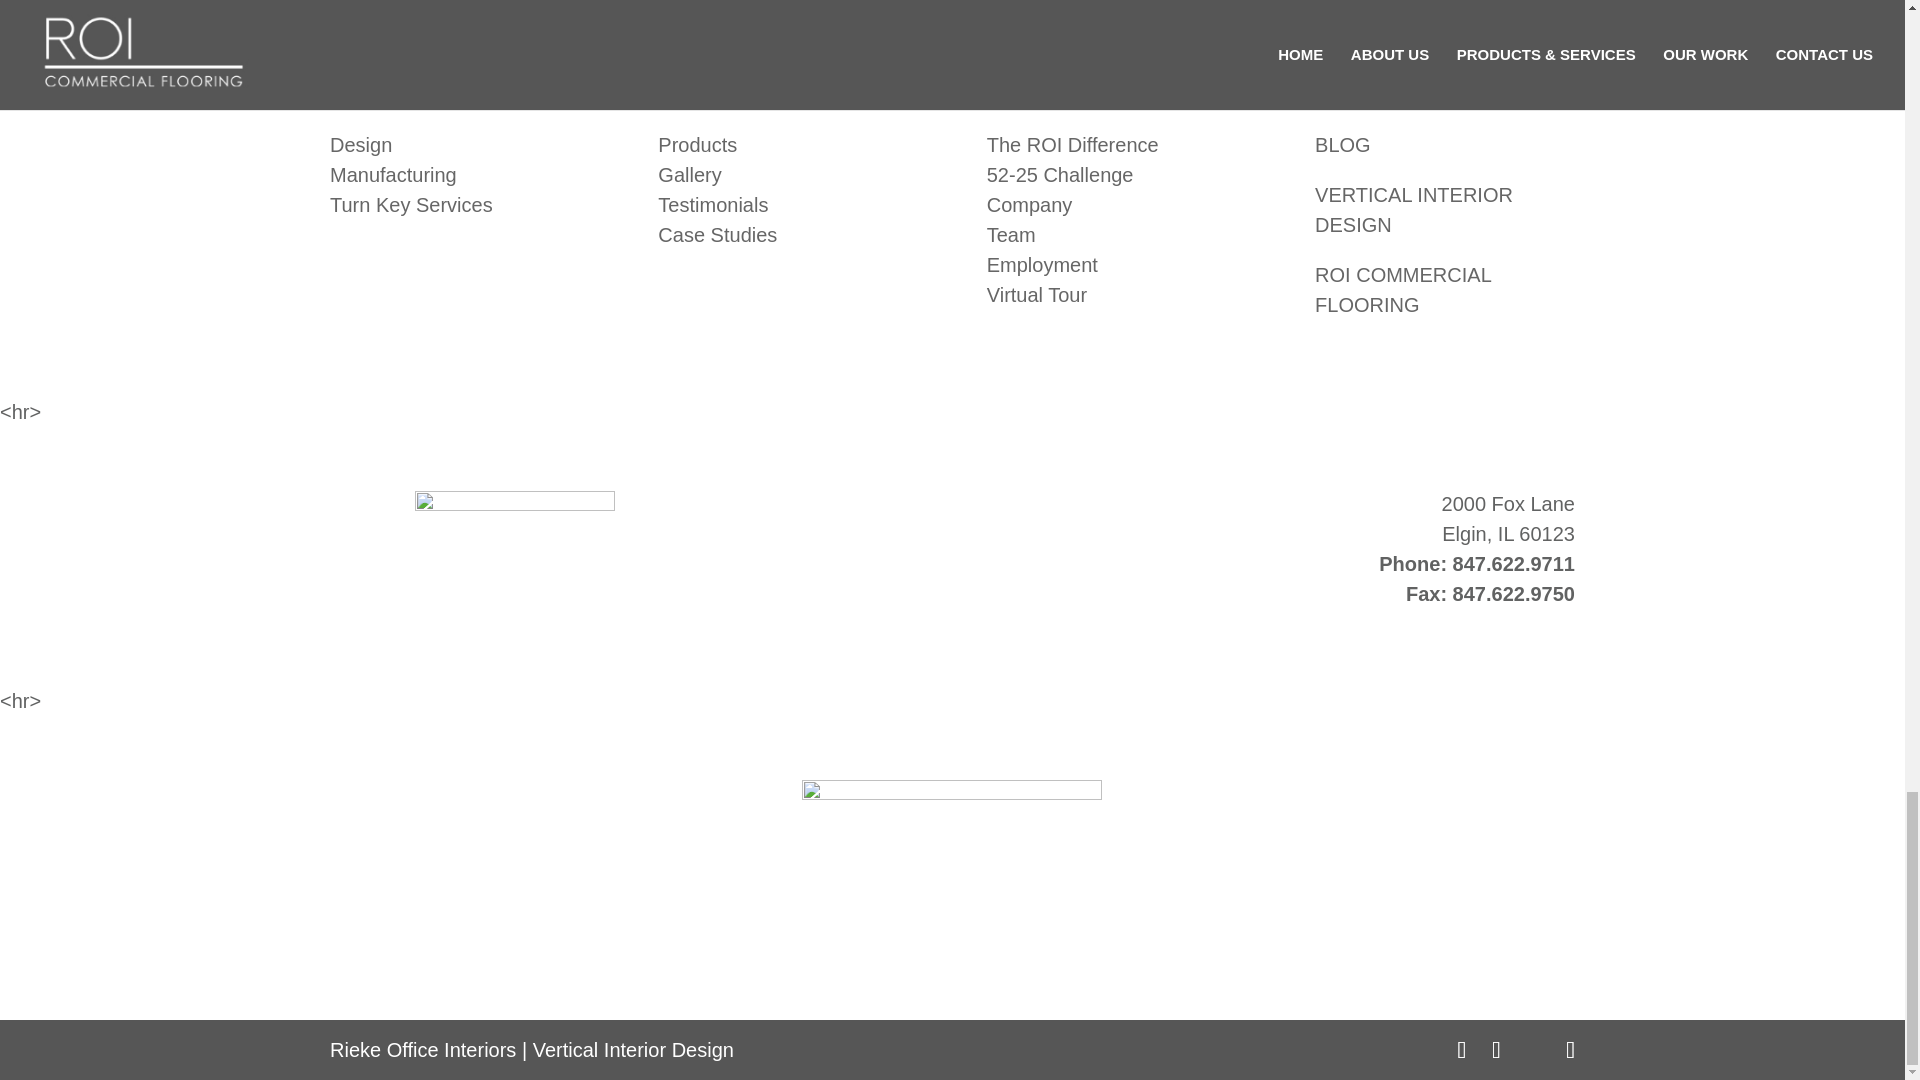  Describe the element at coordinates (1342, 144) in the screenshot. I see `BLOG` at that location.